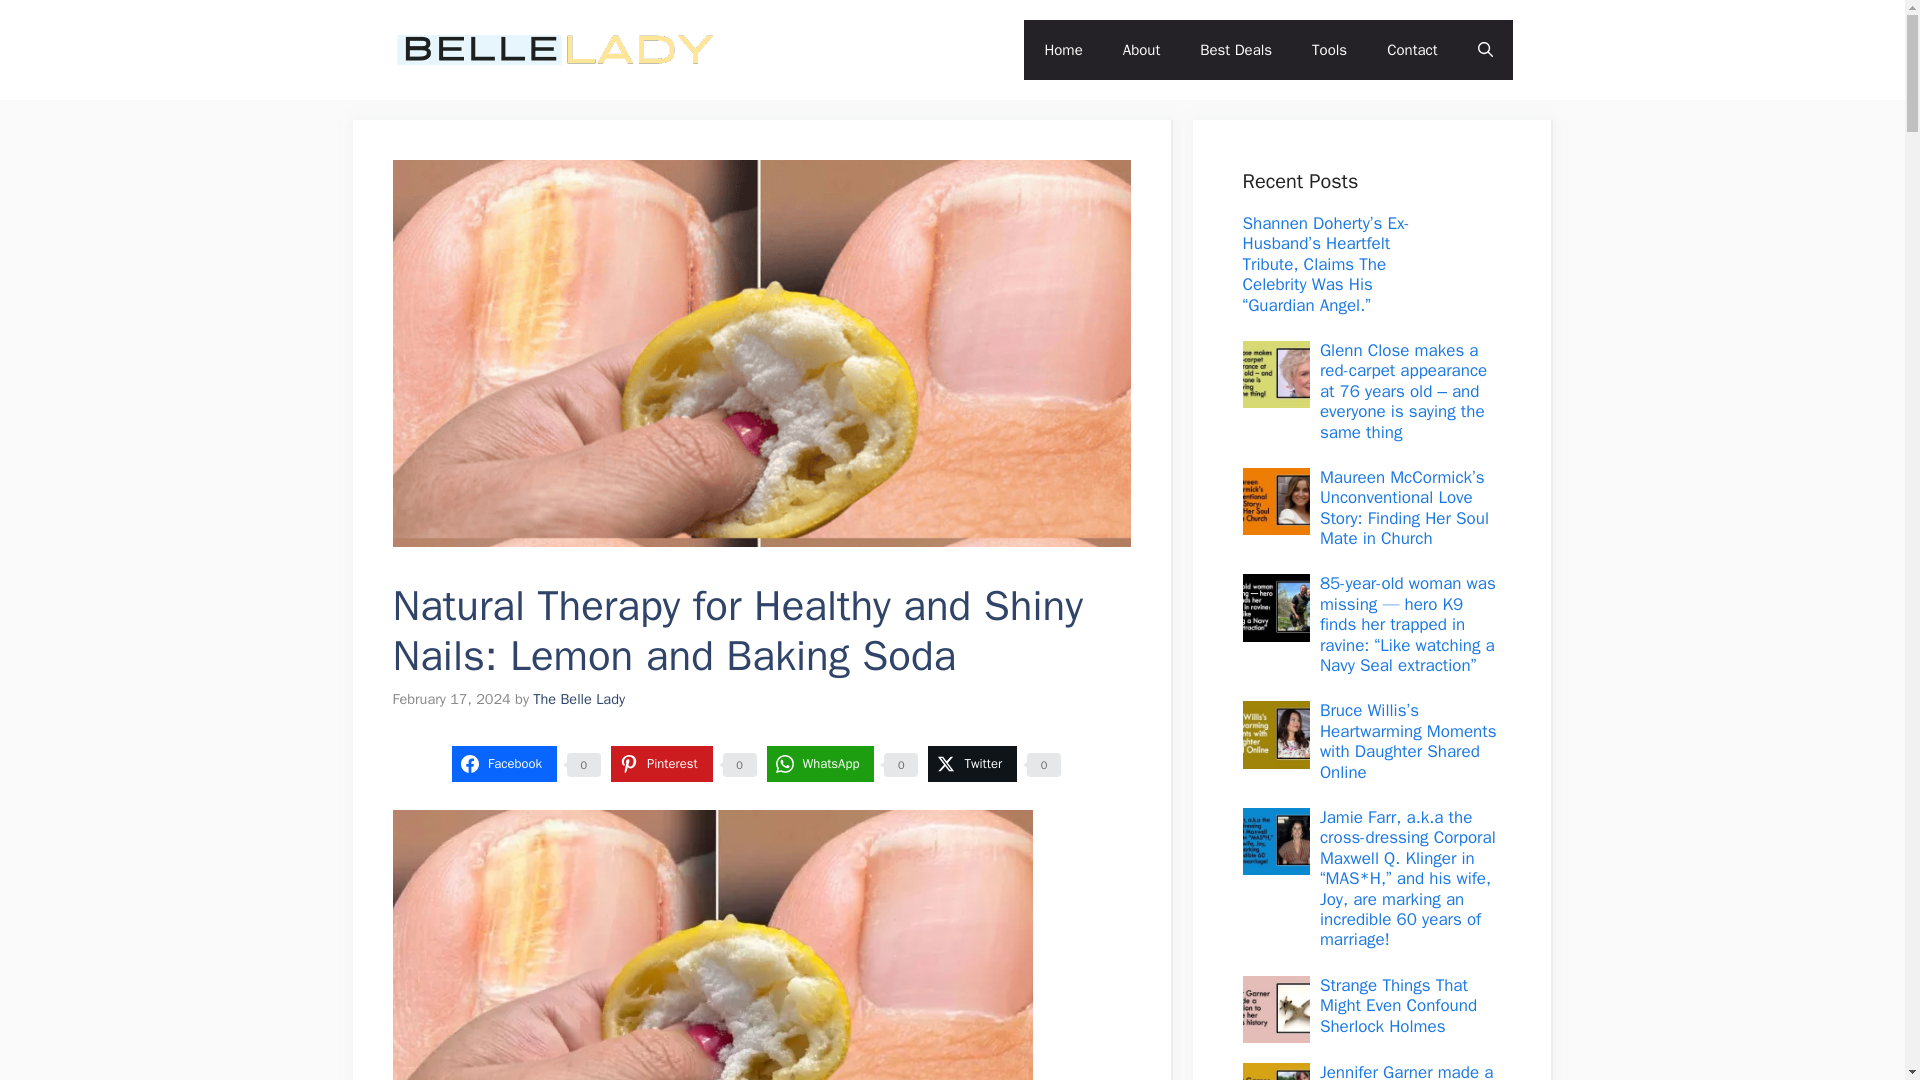  What do you see at coordinates (1236, 50) in the screenshot?
I see `Best Deals` at bounding box center [1236, 50].